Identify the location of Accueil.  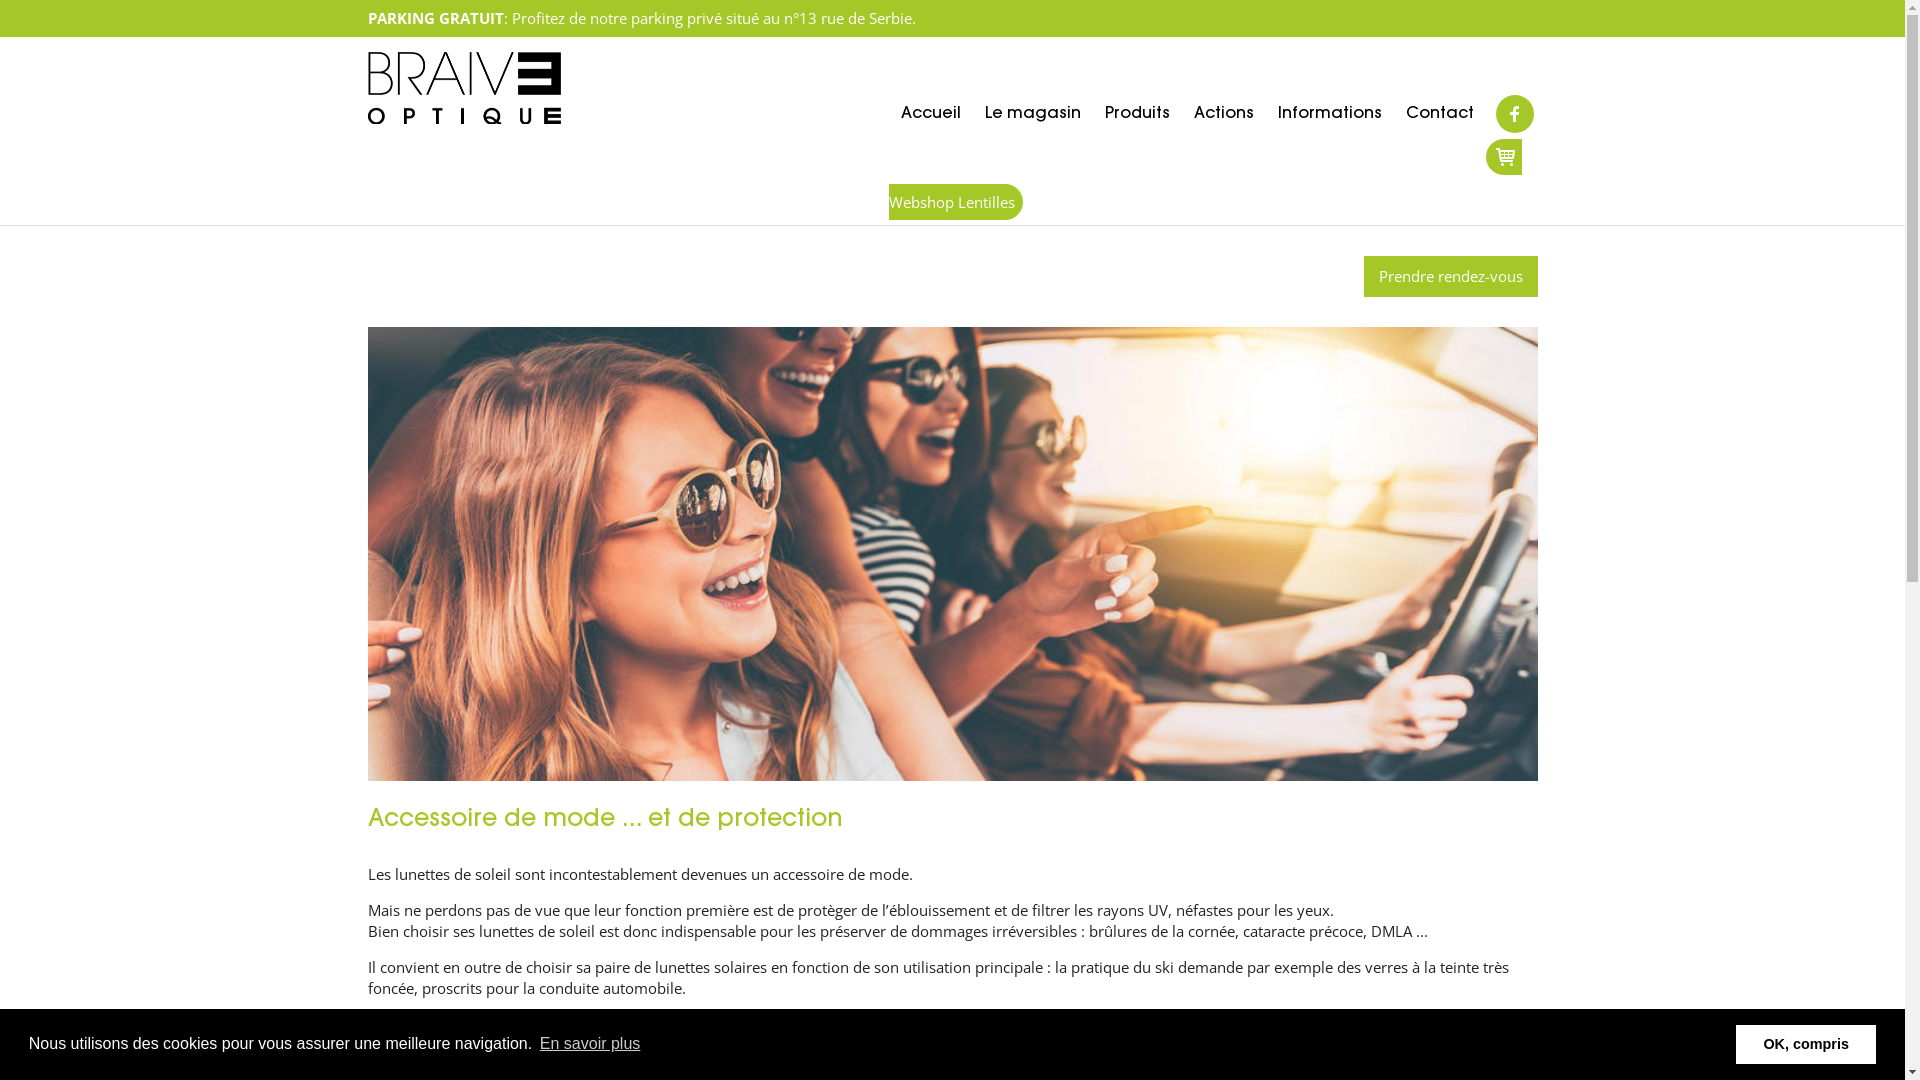
(930, 114).